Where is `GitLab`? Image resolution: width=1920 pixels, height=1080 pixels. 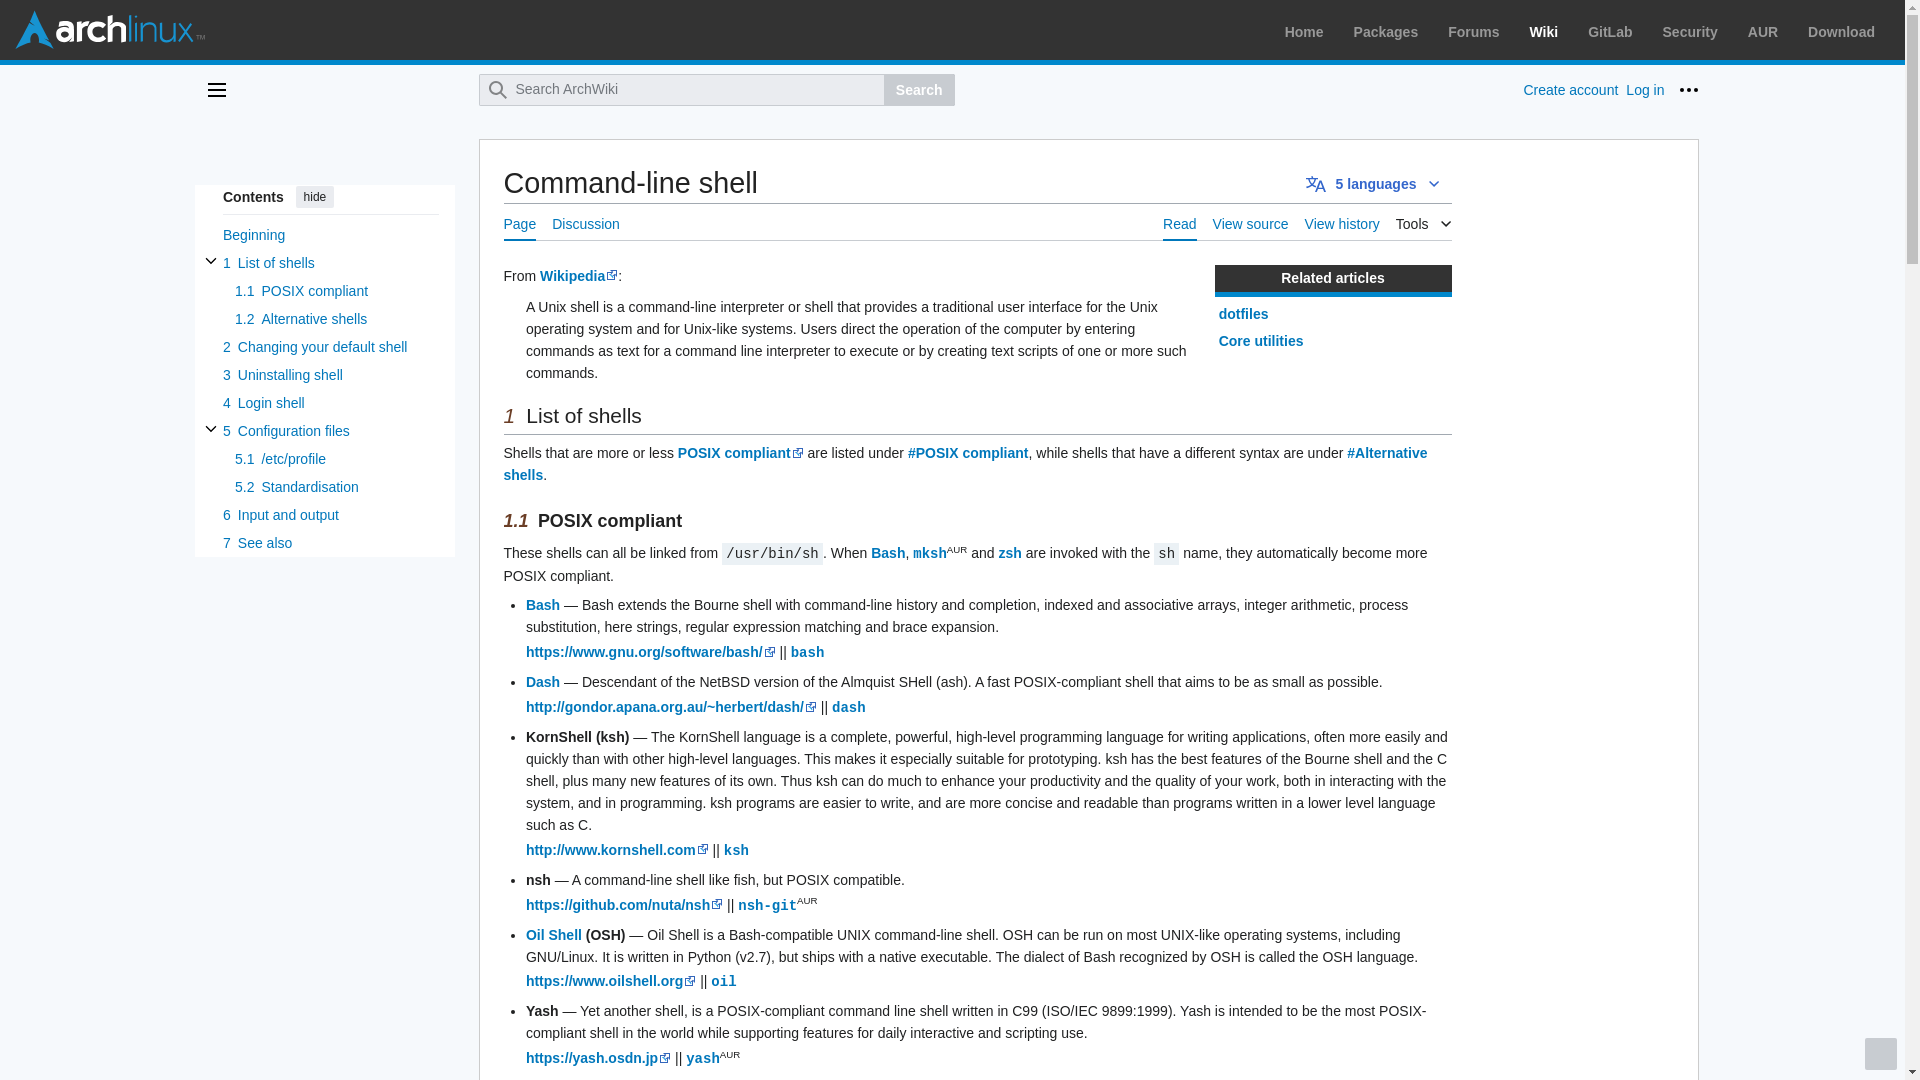
GitLab is located at coordinates (1610, 31).